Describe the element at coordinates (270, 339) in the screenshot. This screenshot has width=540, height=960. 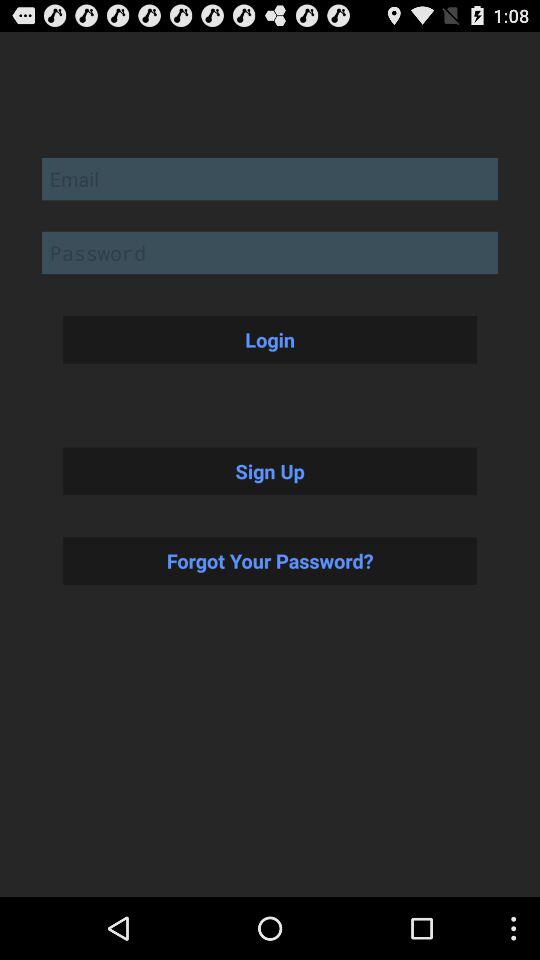
I see `launch item above sign up icon` at that location.